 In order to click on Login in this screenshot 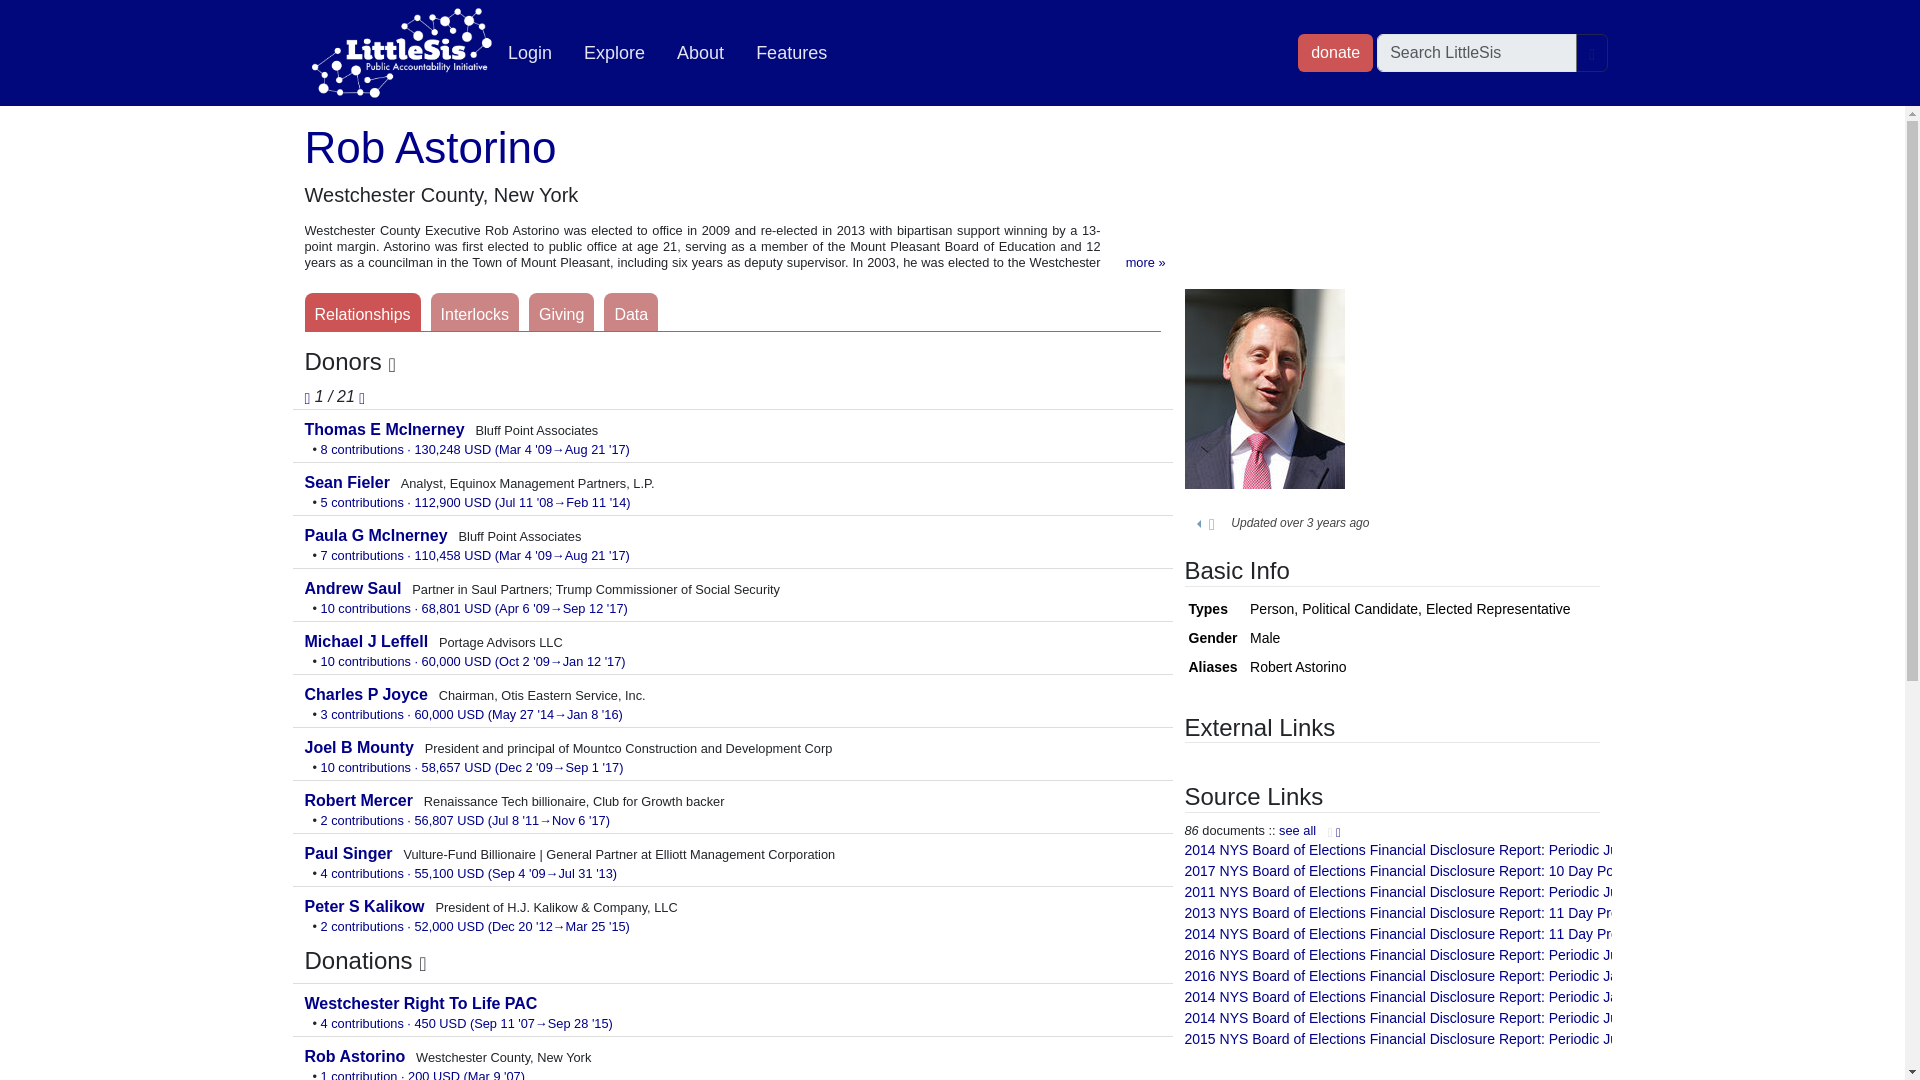, I will do `click(530, 53)`.